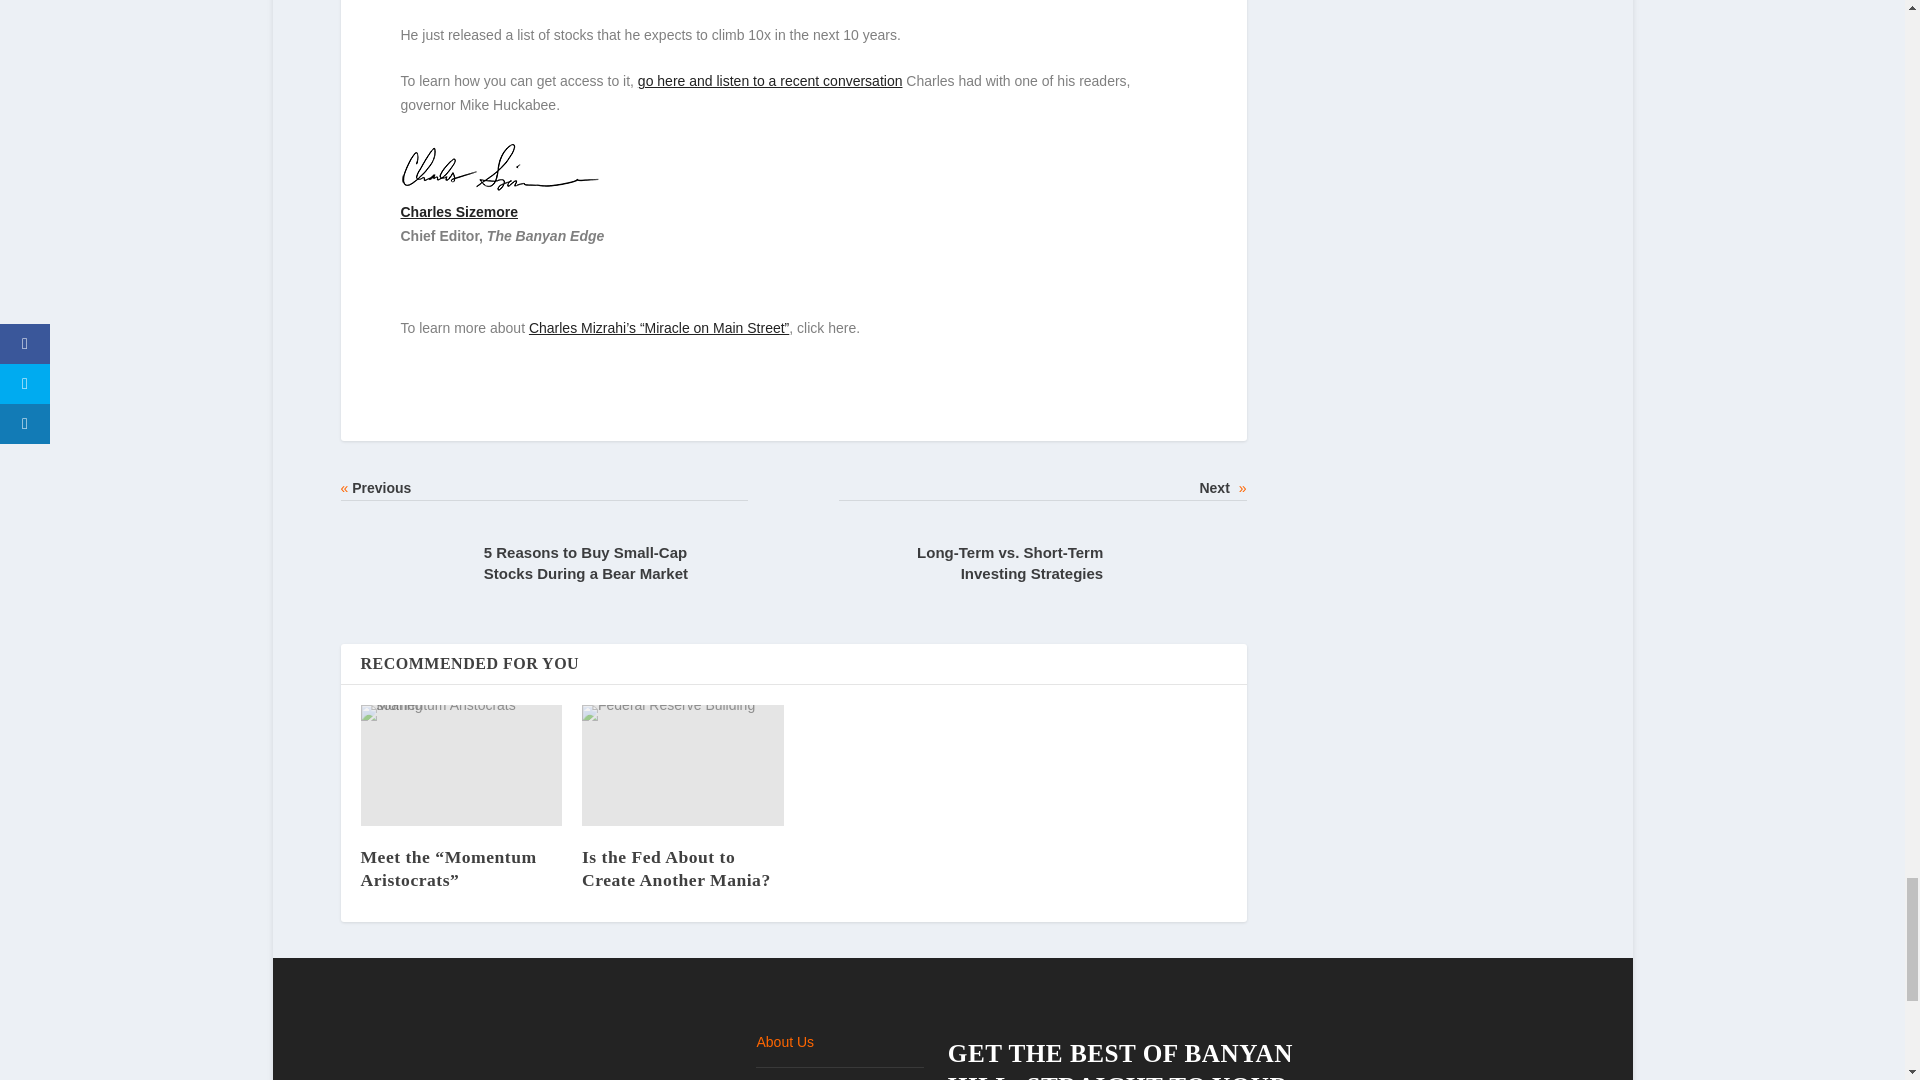 This screenshot has width=1920, height=1080. Describe the element at coordinates (770, 80) in the screenshot. I see `go here and listen to a recent conversation` at that location.